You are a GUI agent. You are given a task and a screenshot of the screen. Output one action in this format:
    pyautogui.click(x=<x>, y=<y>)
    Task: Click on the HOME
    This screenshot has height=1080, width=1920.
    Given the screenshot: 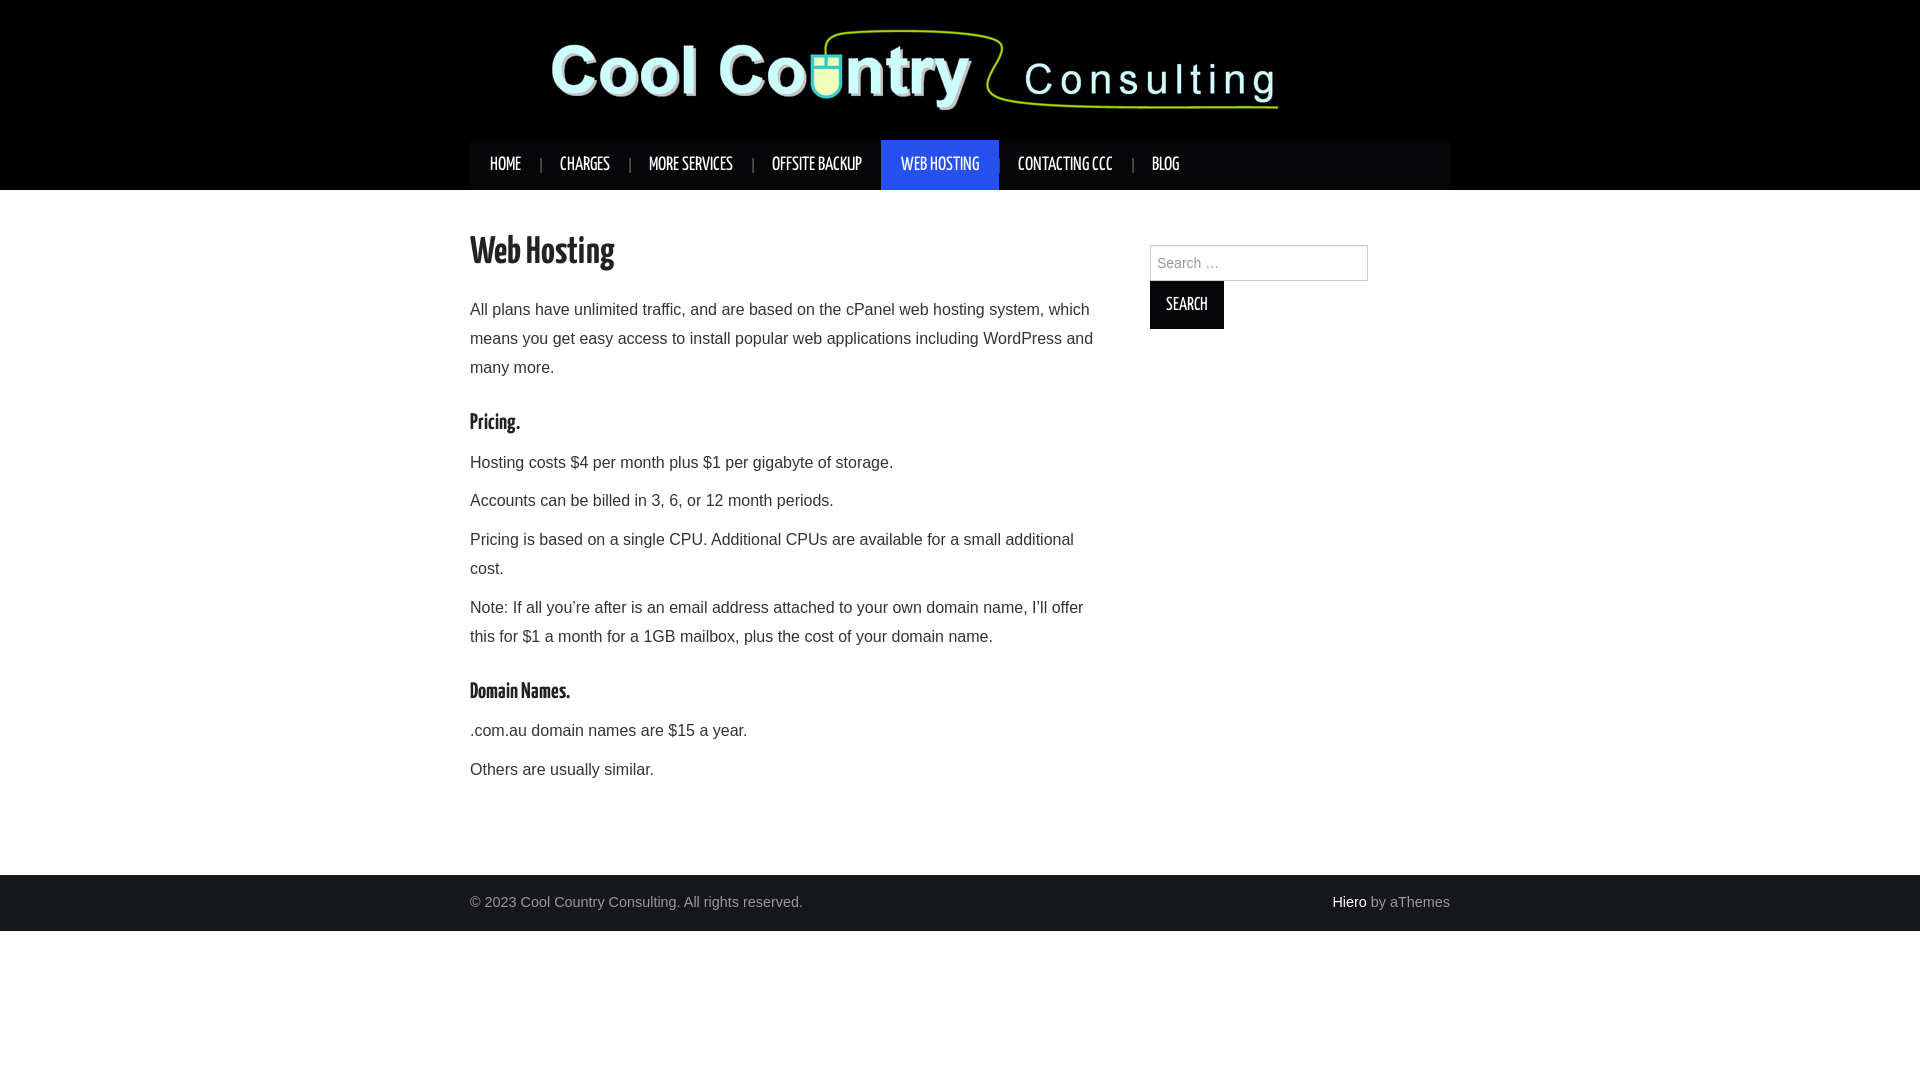 What is the action you would take?
    pyautogui.click(x=506, y=165)
    